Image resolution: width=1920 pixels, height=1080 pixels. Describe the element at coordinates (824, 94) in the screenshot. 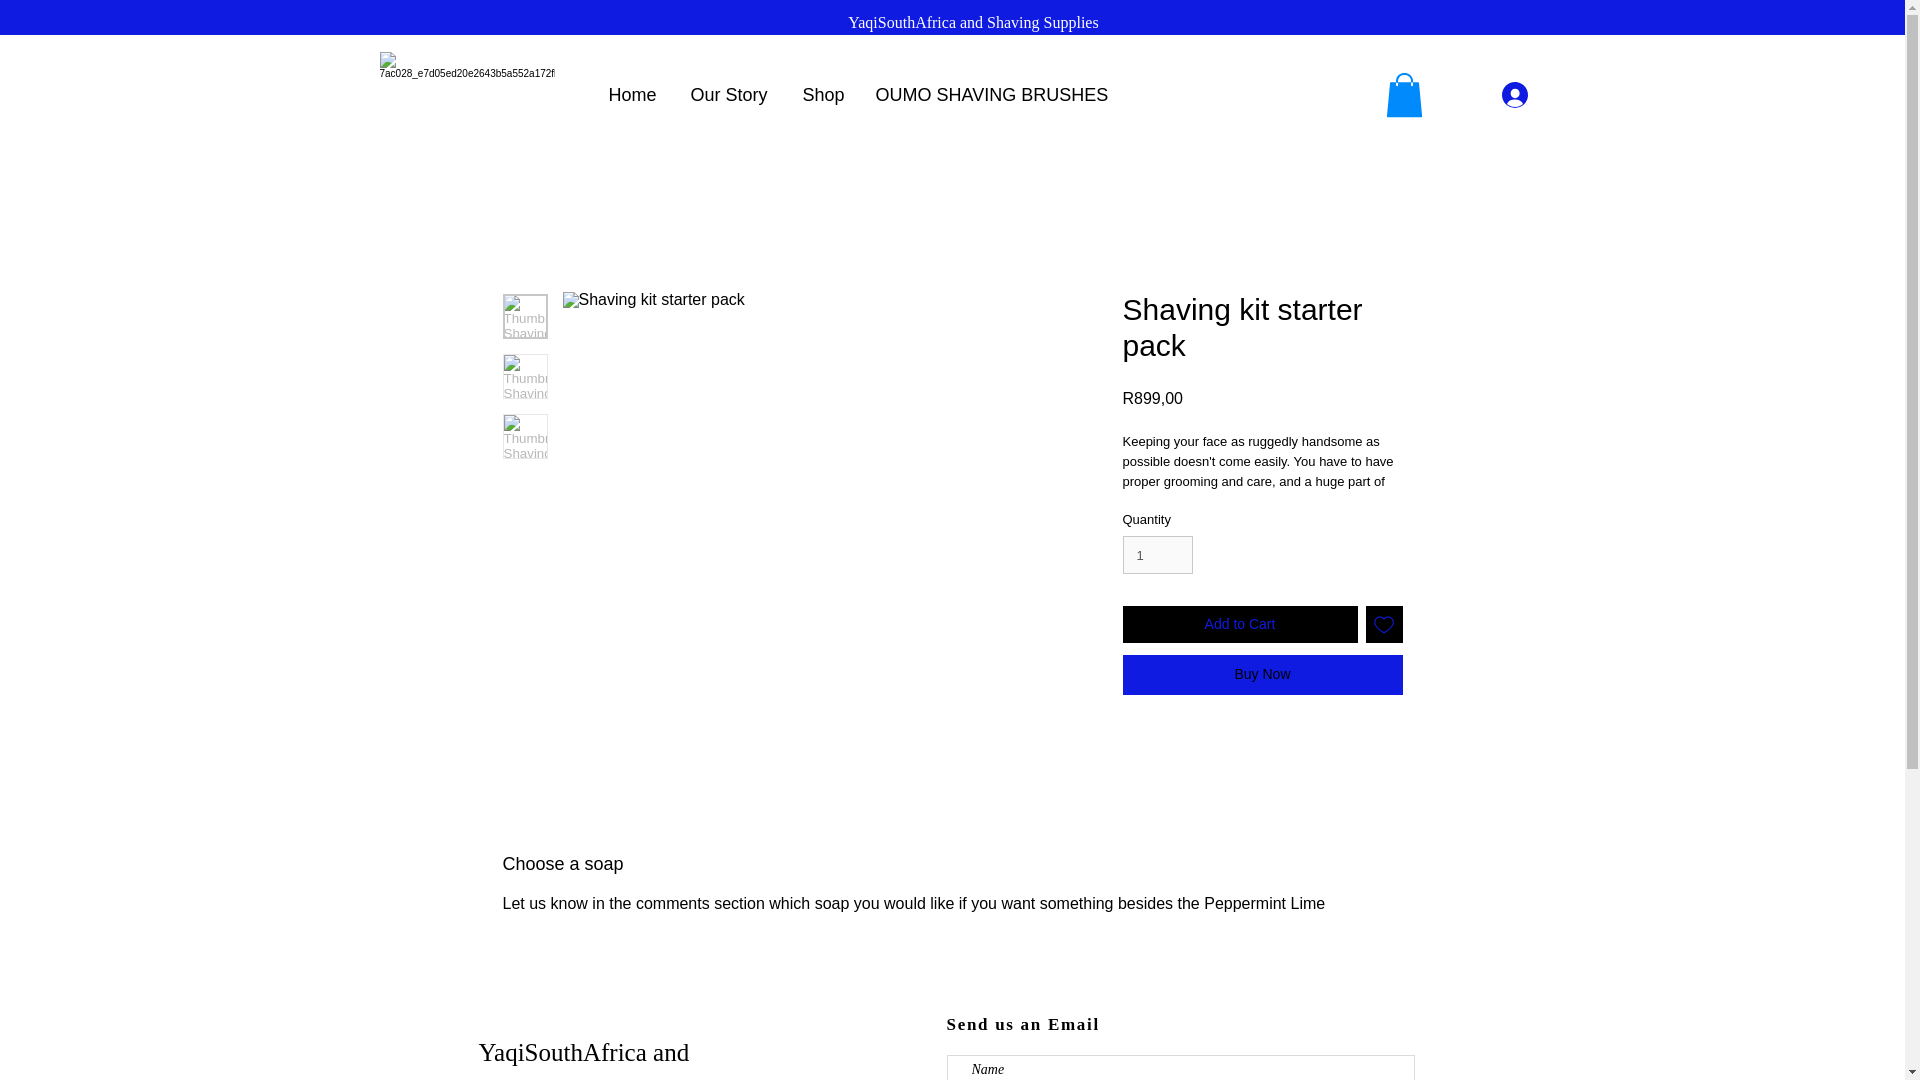

I see `Shop` at that location.